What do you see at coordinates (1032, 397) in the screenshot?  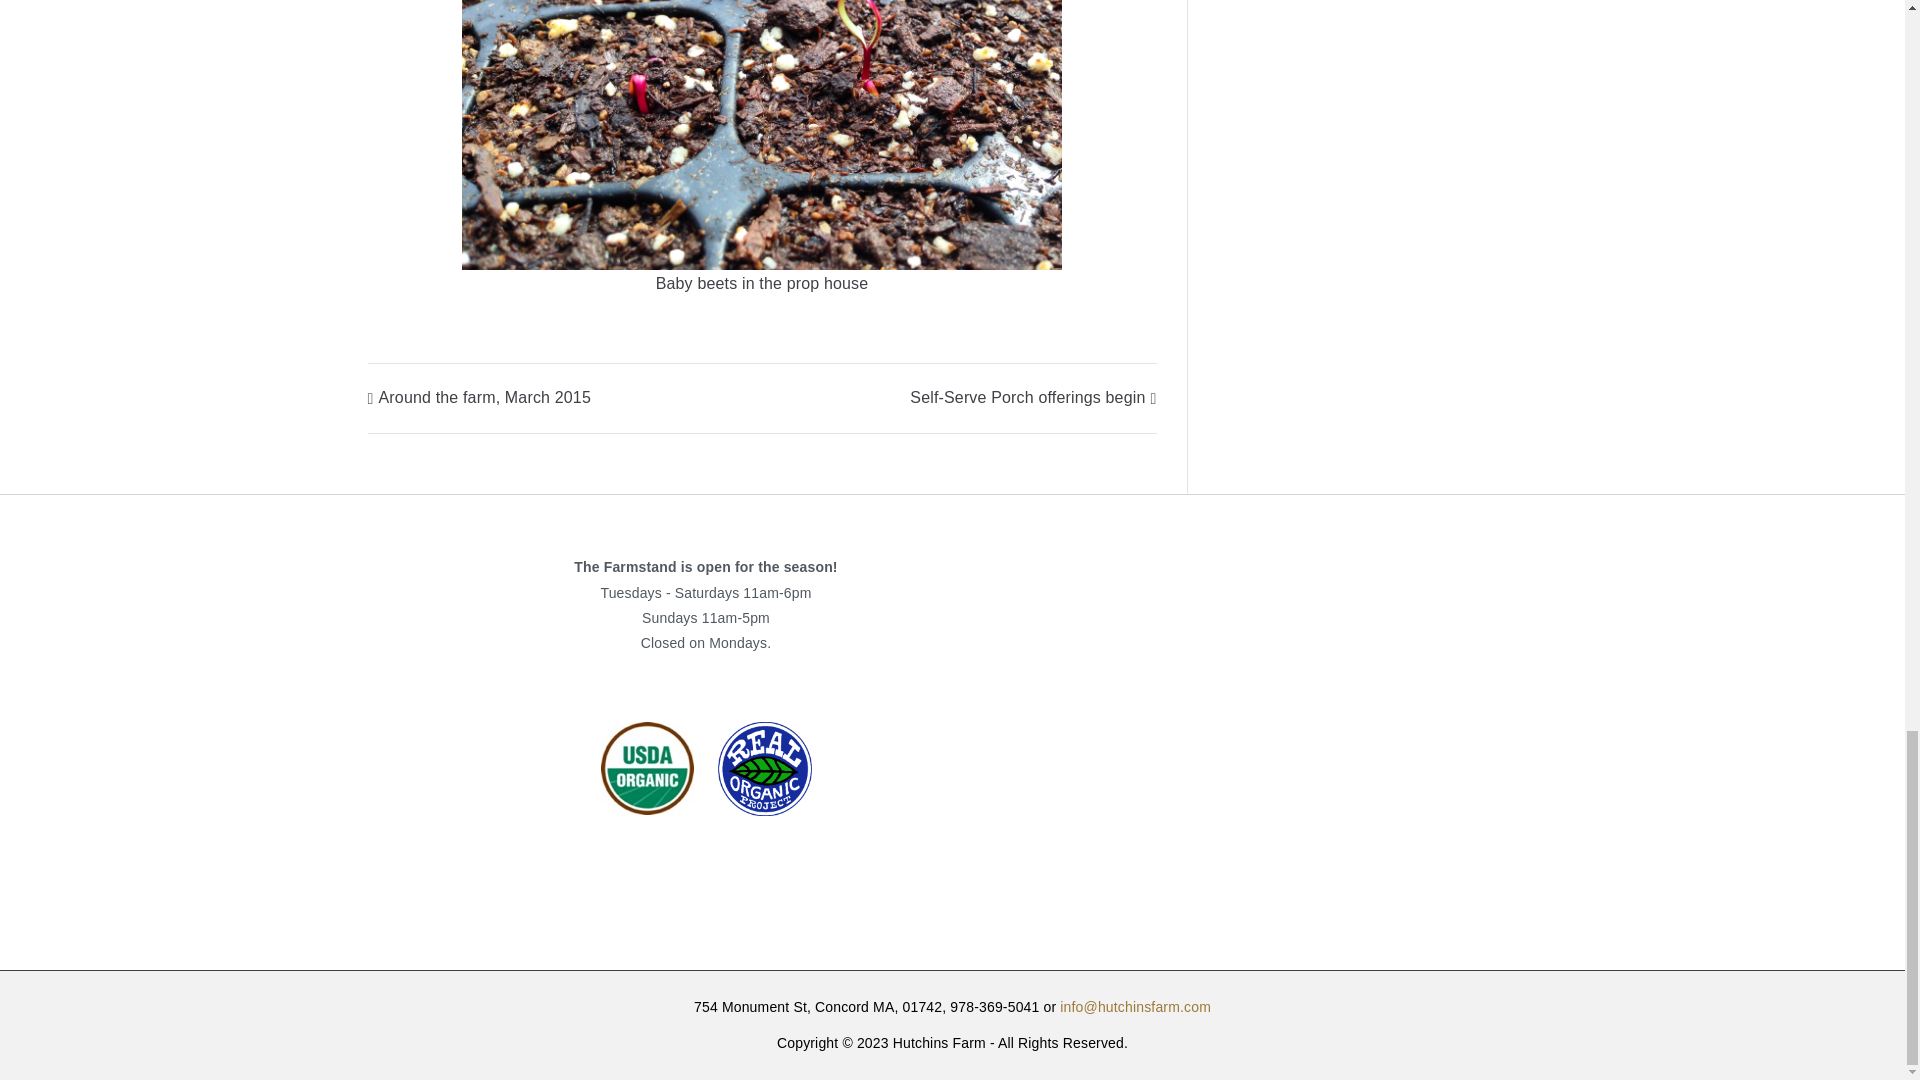 I see `Self-Serve Porch offerings begin` at bounding box center [1032, 397].